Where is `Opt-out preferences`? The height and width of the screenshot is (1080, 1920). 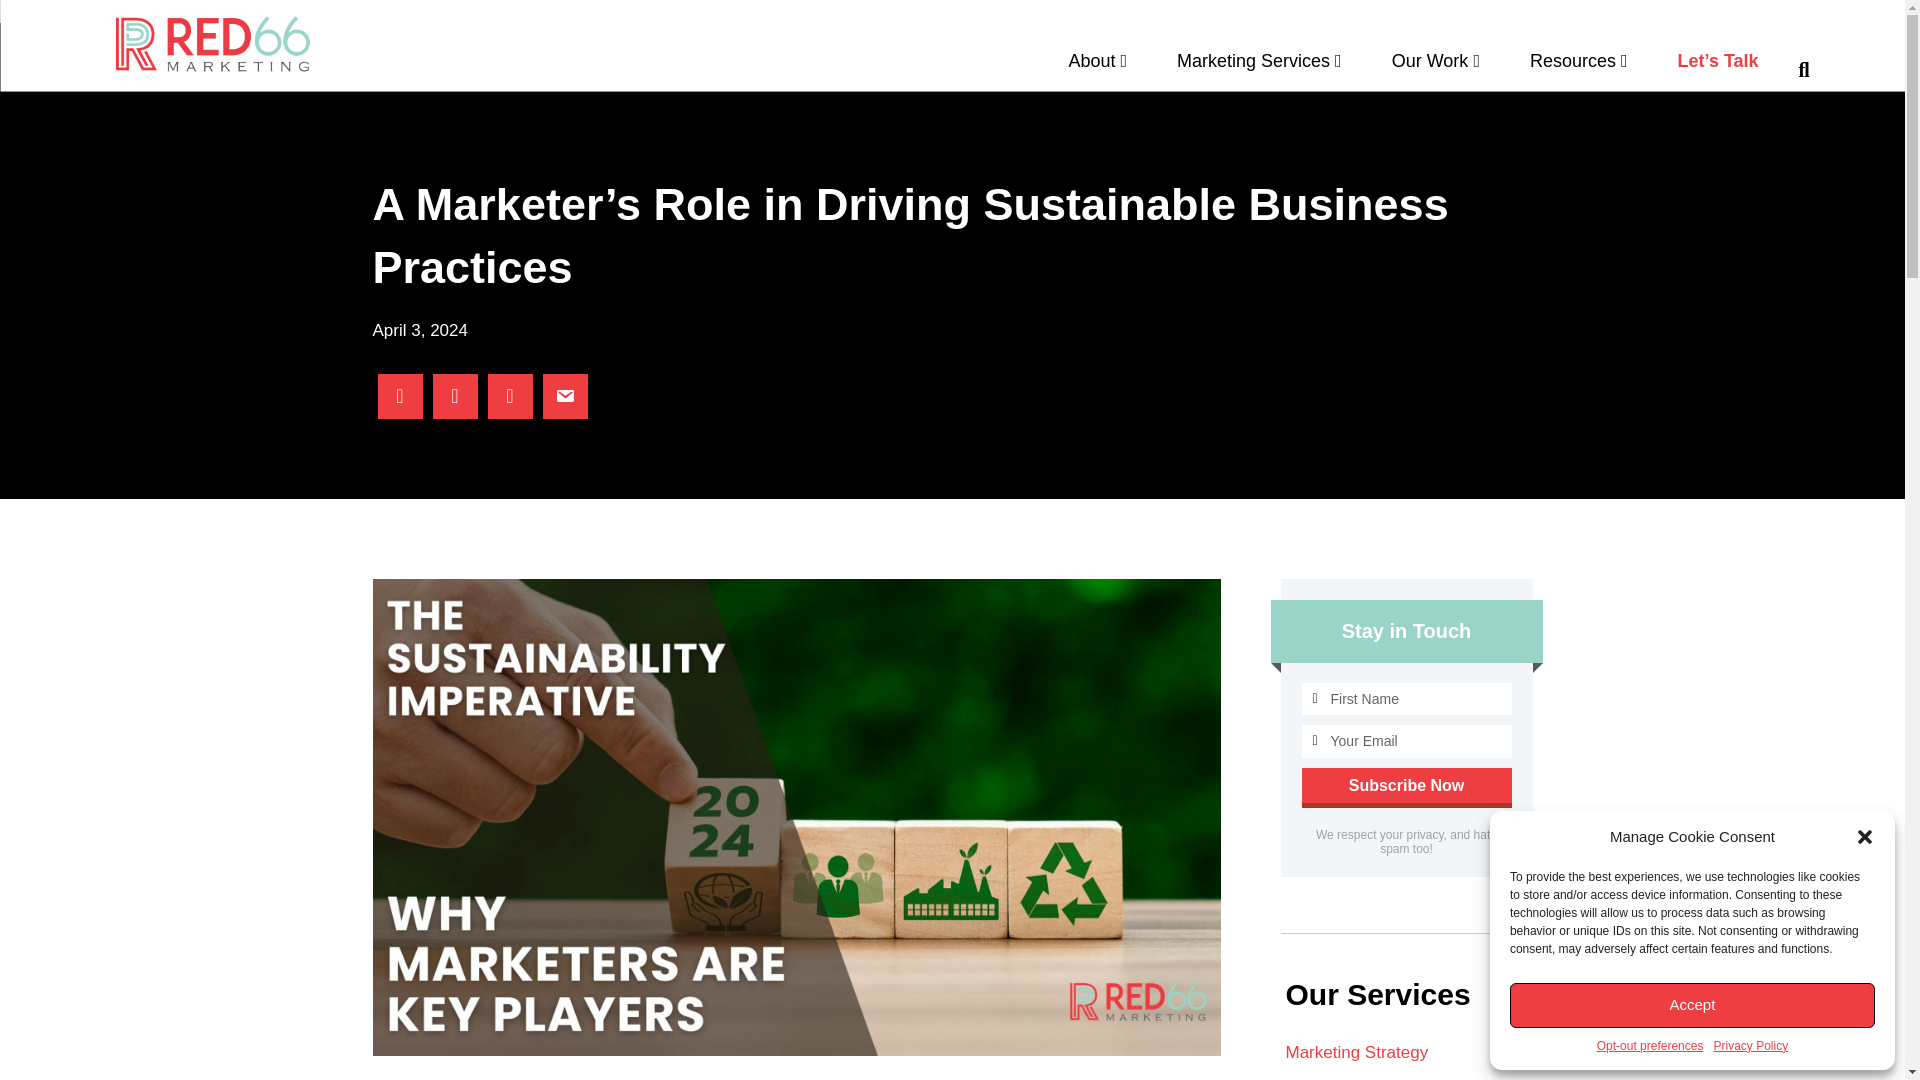
Opt-out preferences is located at coordinates (1650, 1046).